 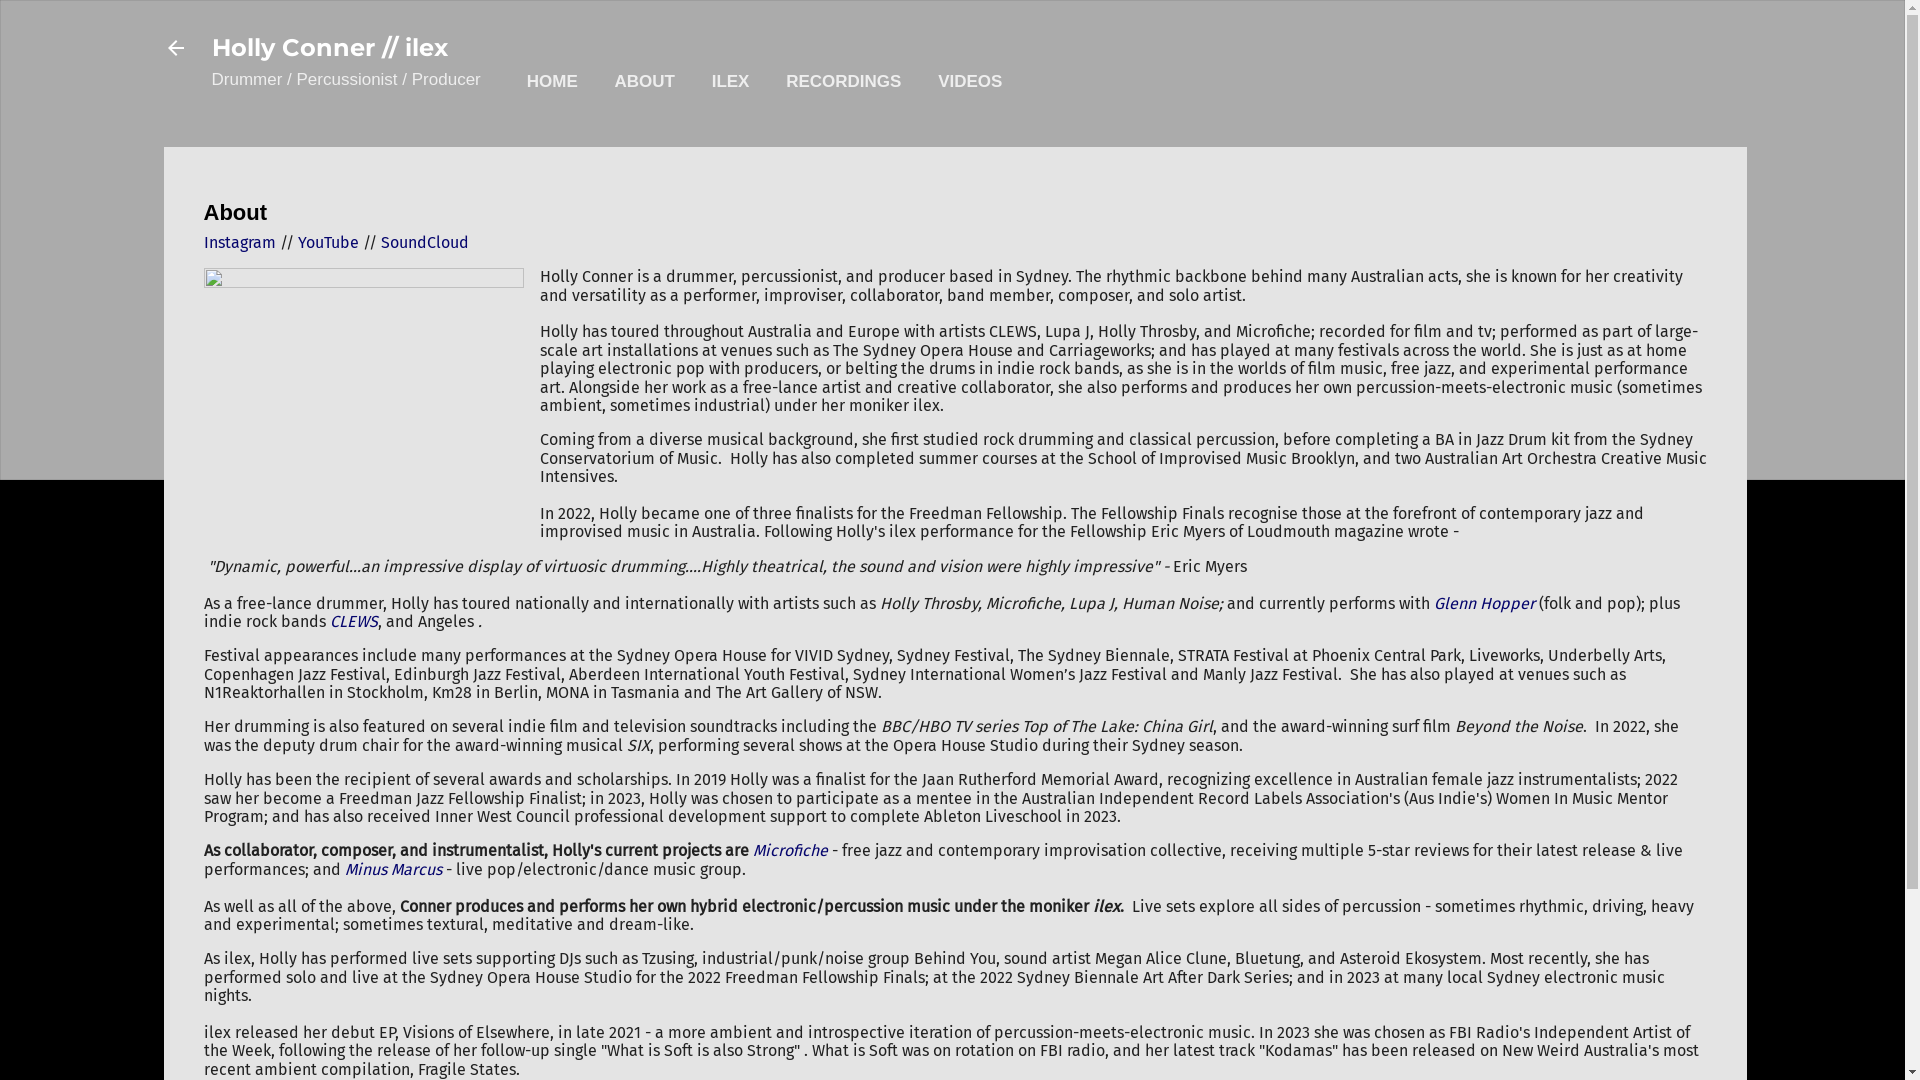 I want to click on Glenn Hopper , so click(x=1486, y=603).